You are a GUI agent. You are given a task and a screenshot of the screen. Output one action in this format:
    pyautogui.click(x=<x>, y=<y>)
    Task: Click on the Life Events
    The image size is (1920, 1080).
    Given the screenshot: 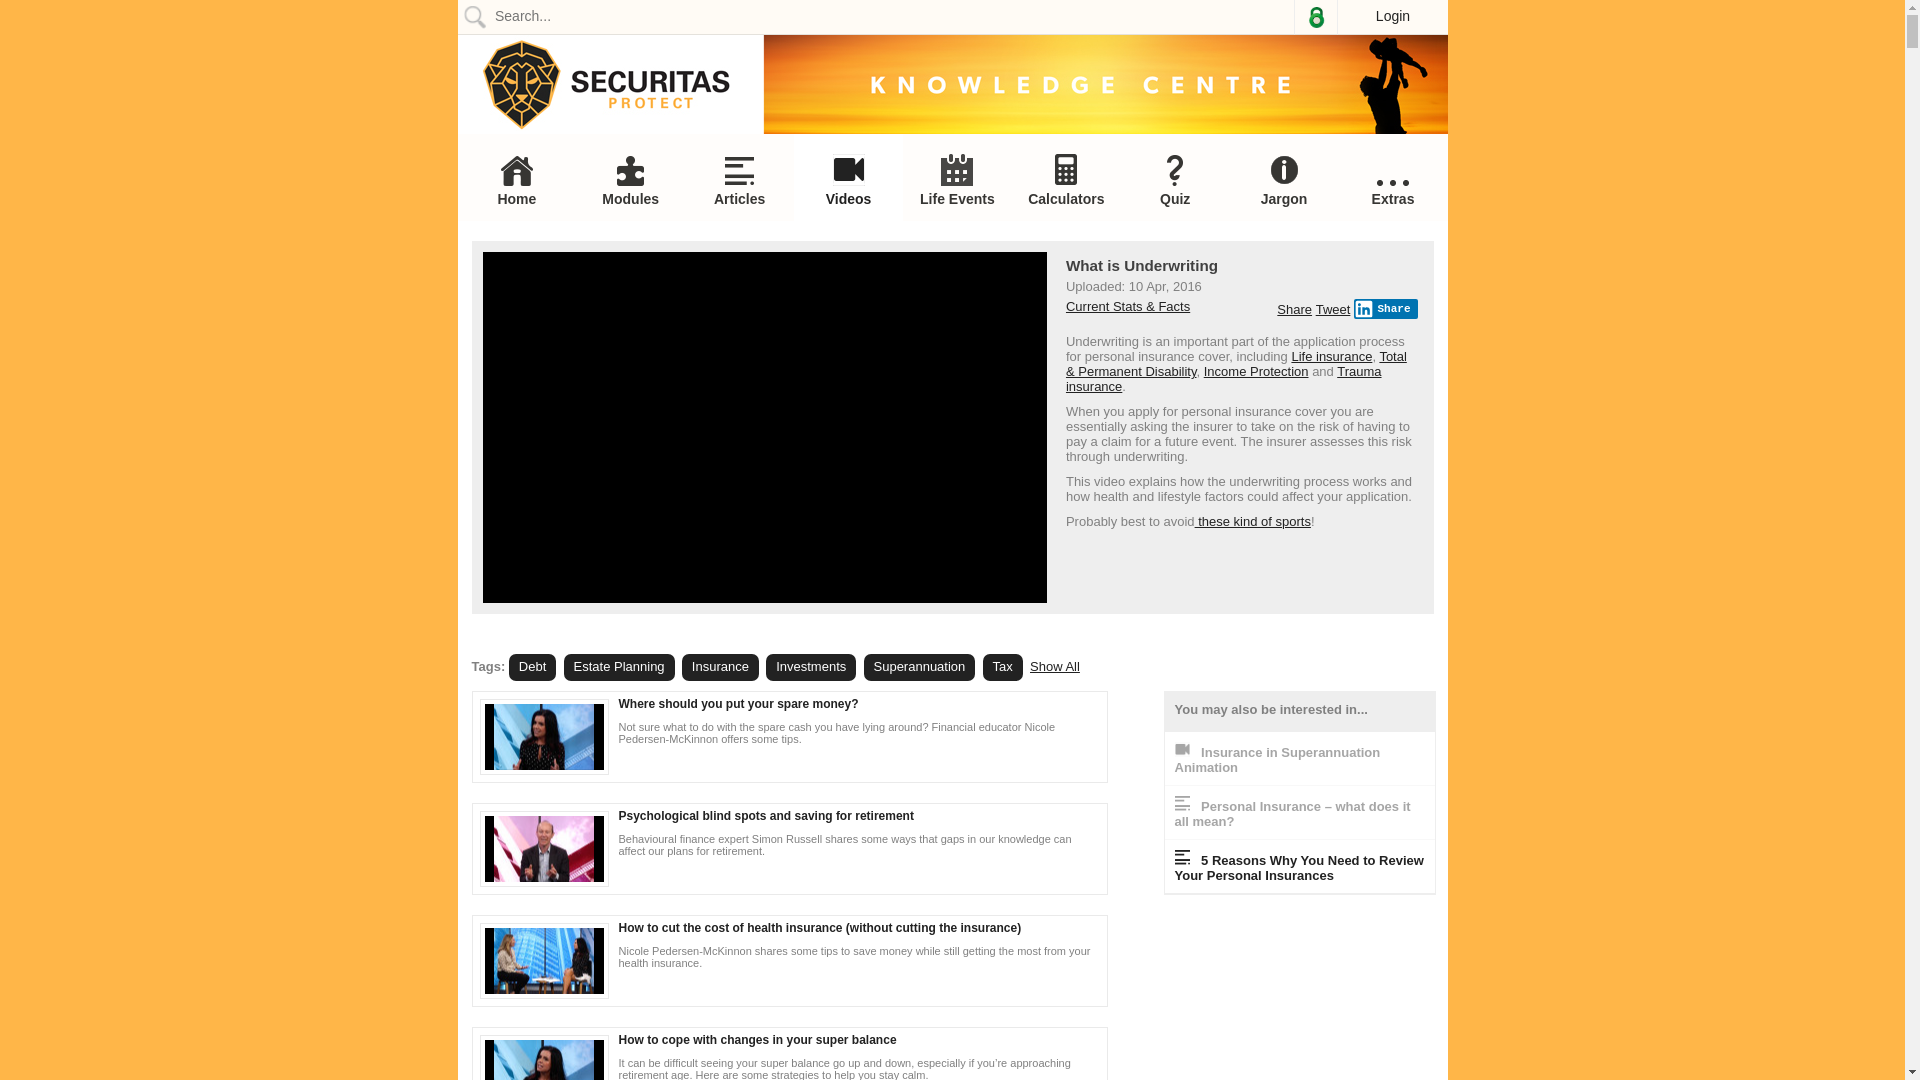 What is the action you would take?
    pyautogui.click(x=958, y=180)
    